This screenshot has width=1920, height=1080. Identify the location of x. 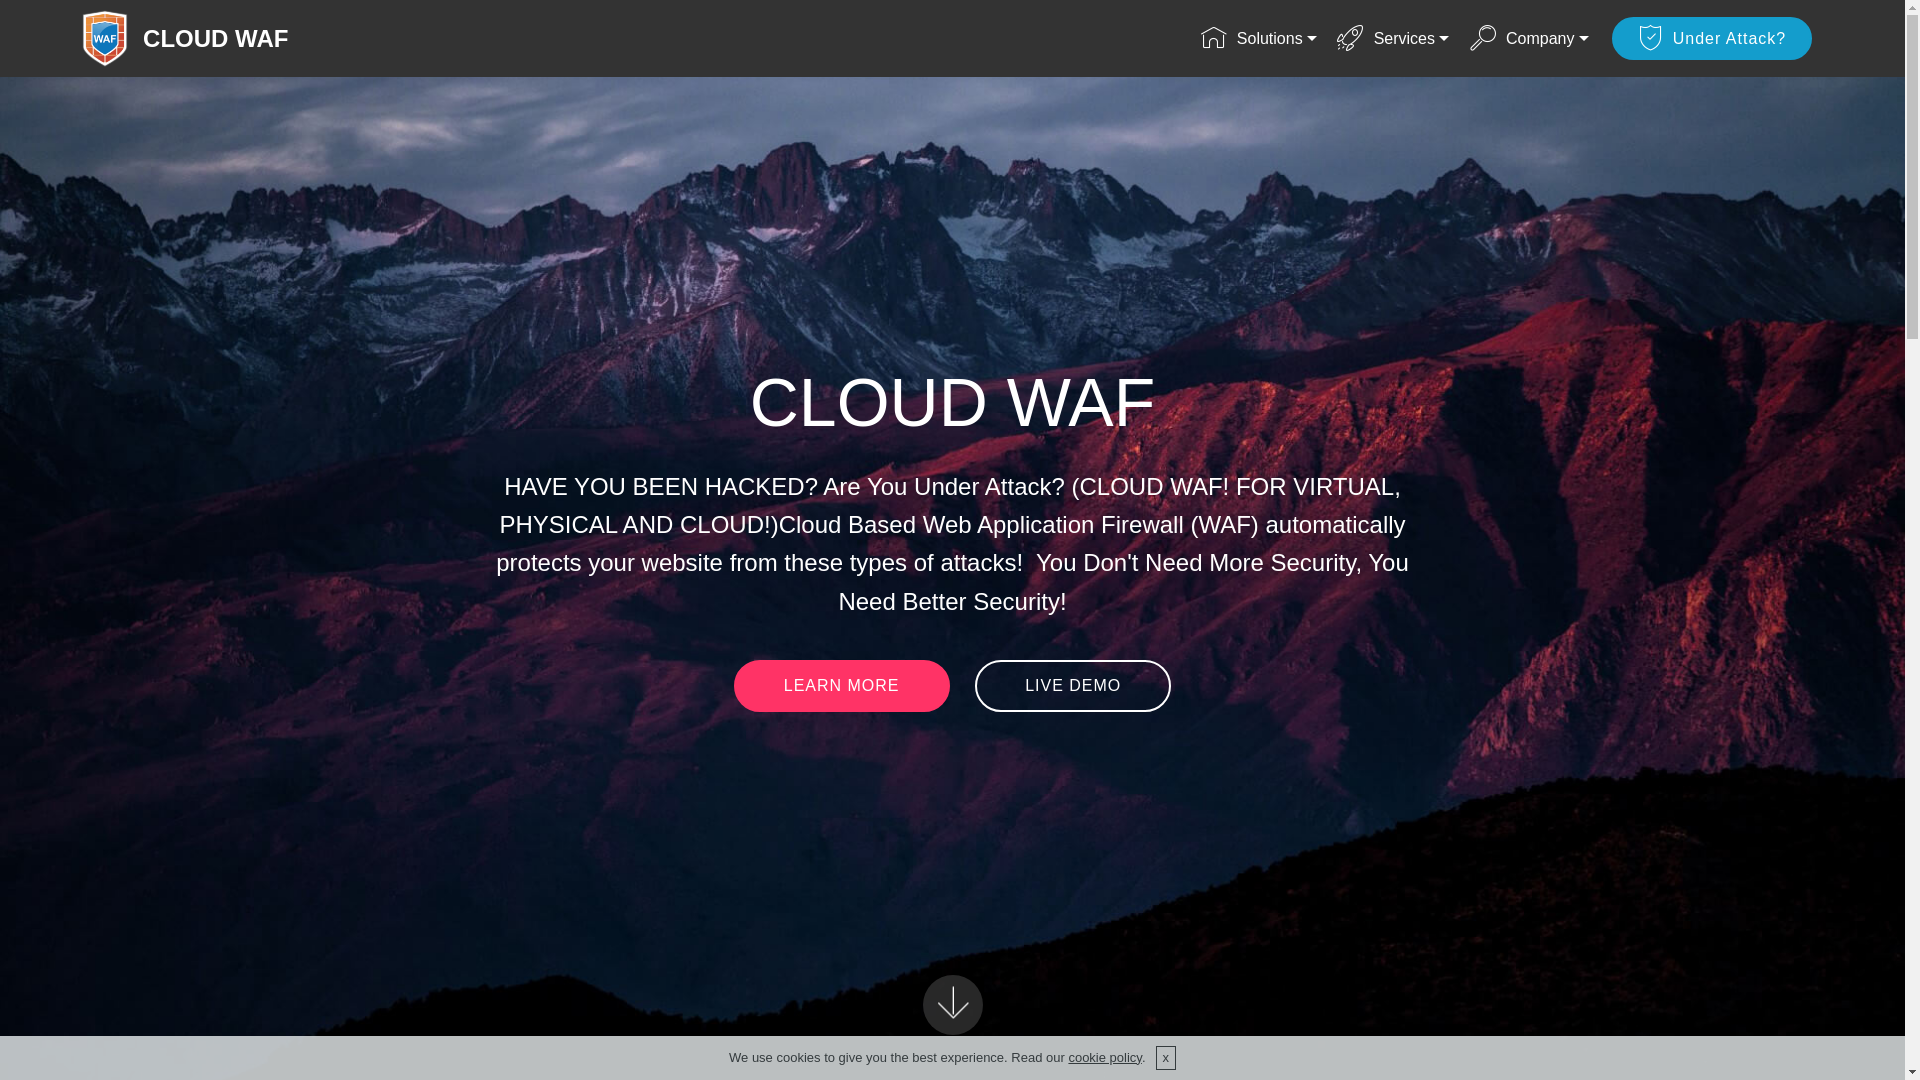
(1166, 1058).